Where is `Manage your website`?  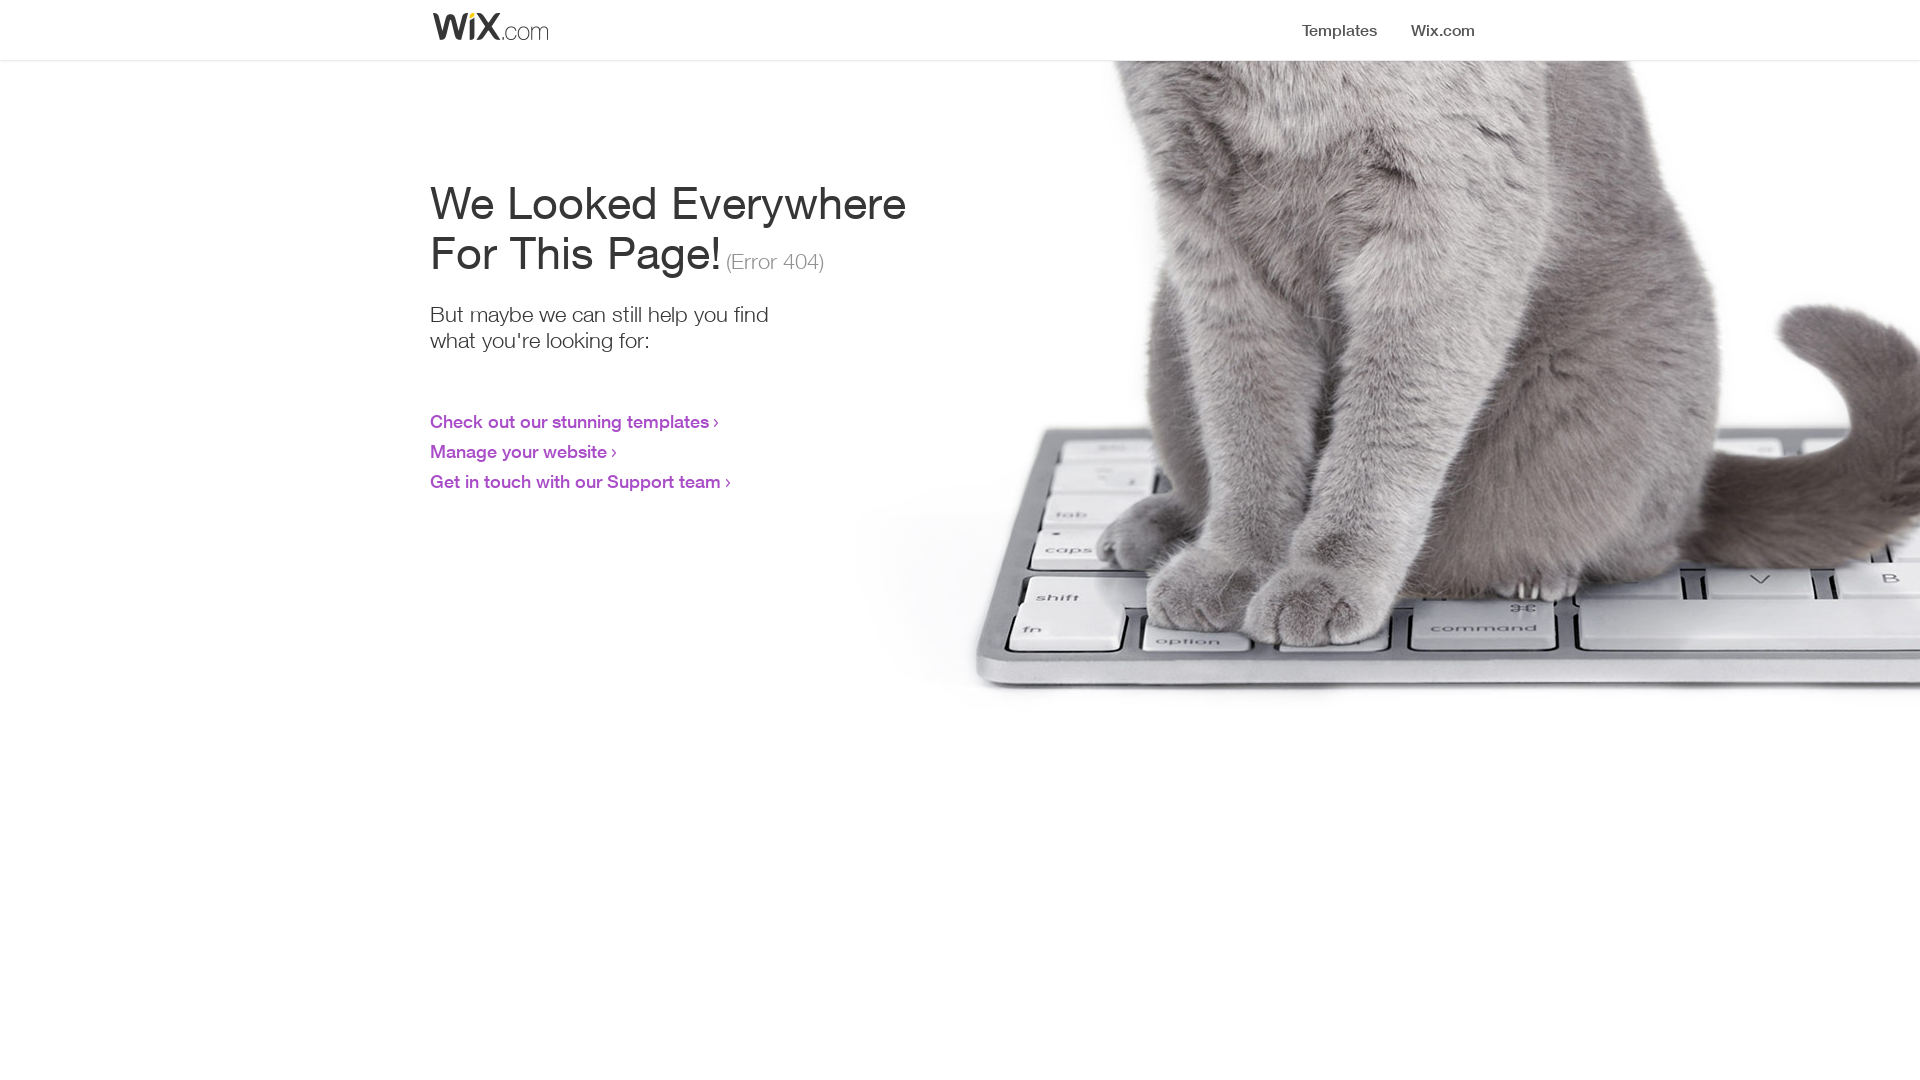 Manage your website is located at coordinates (518, 451).